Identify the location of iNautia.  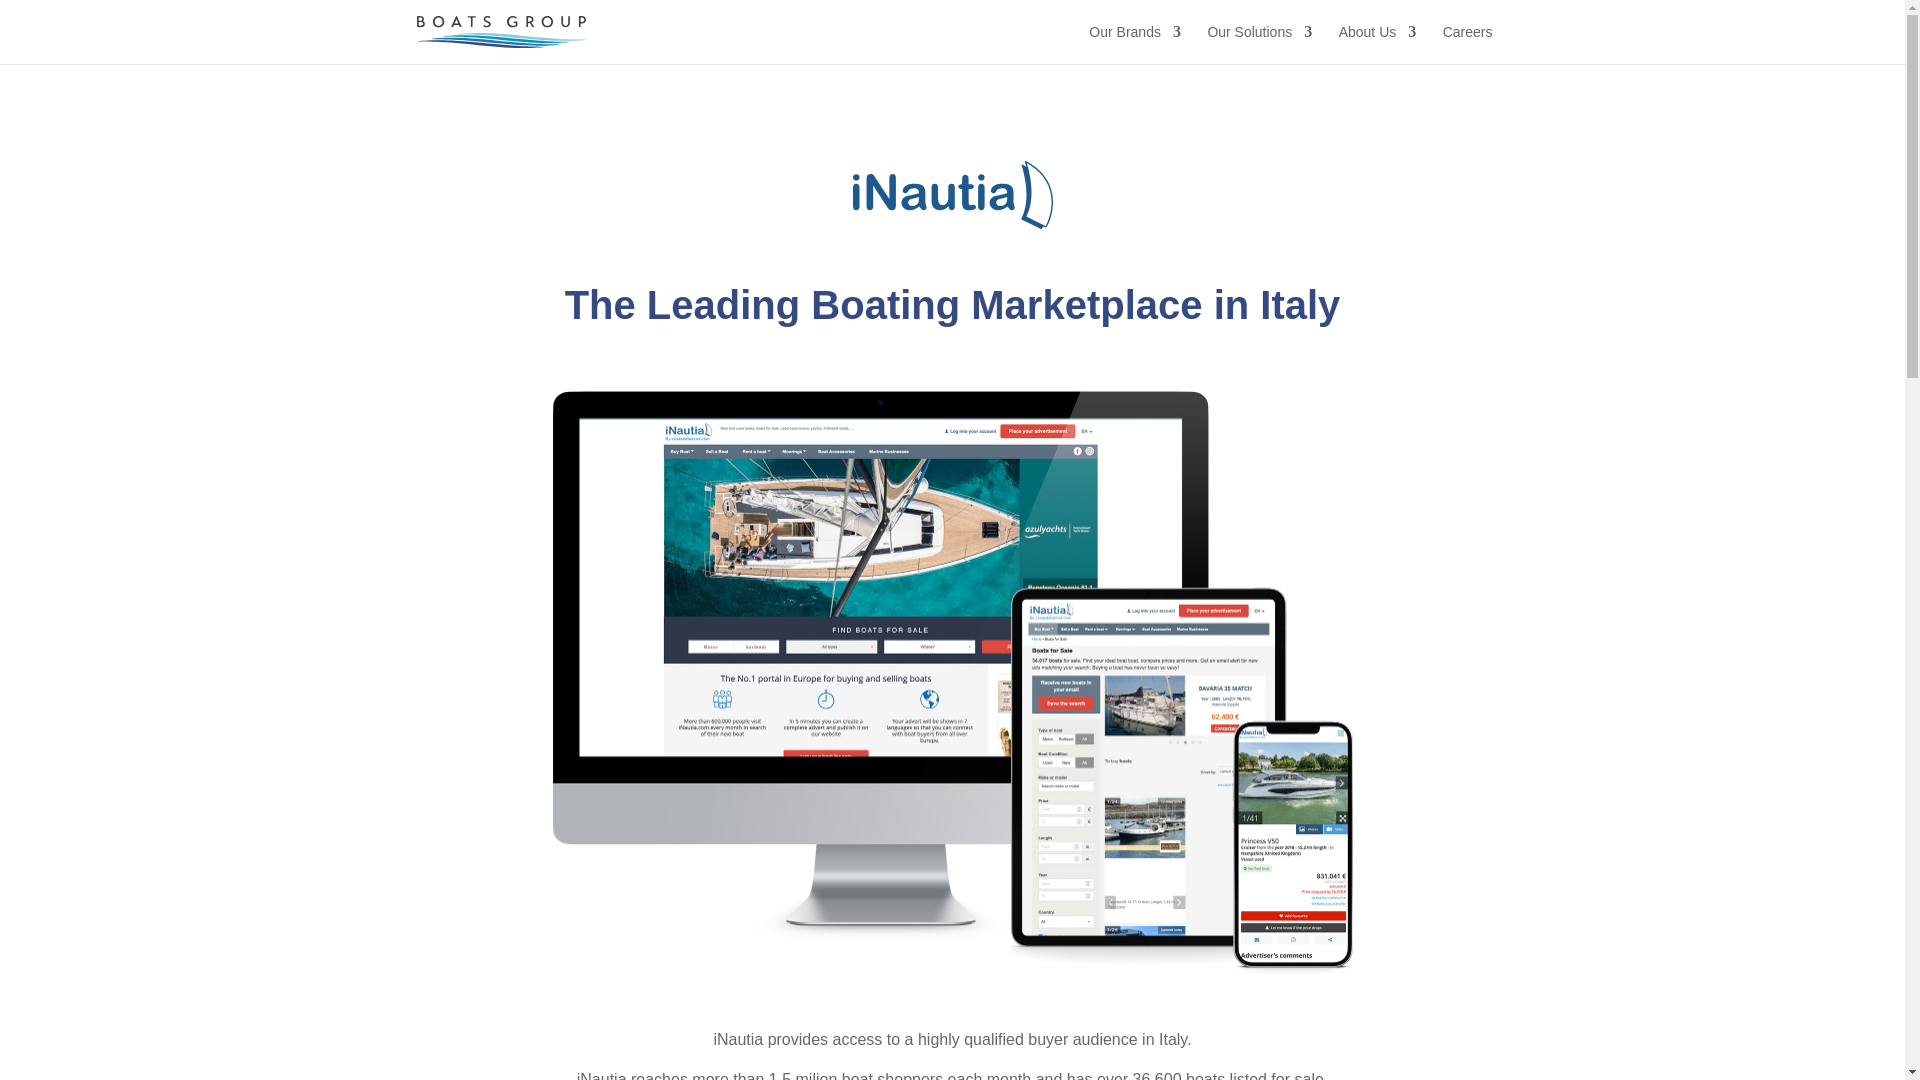
(952, 194).